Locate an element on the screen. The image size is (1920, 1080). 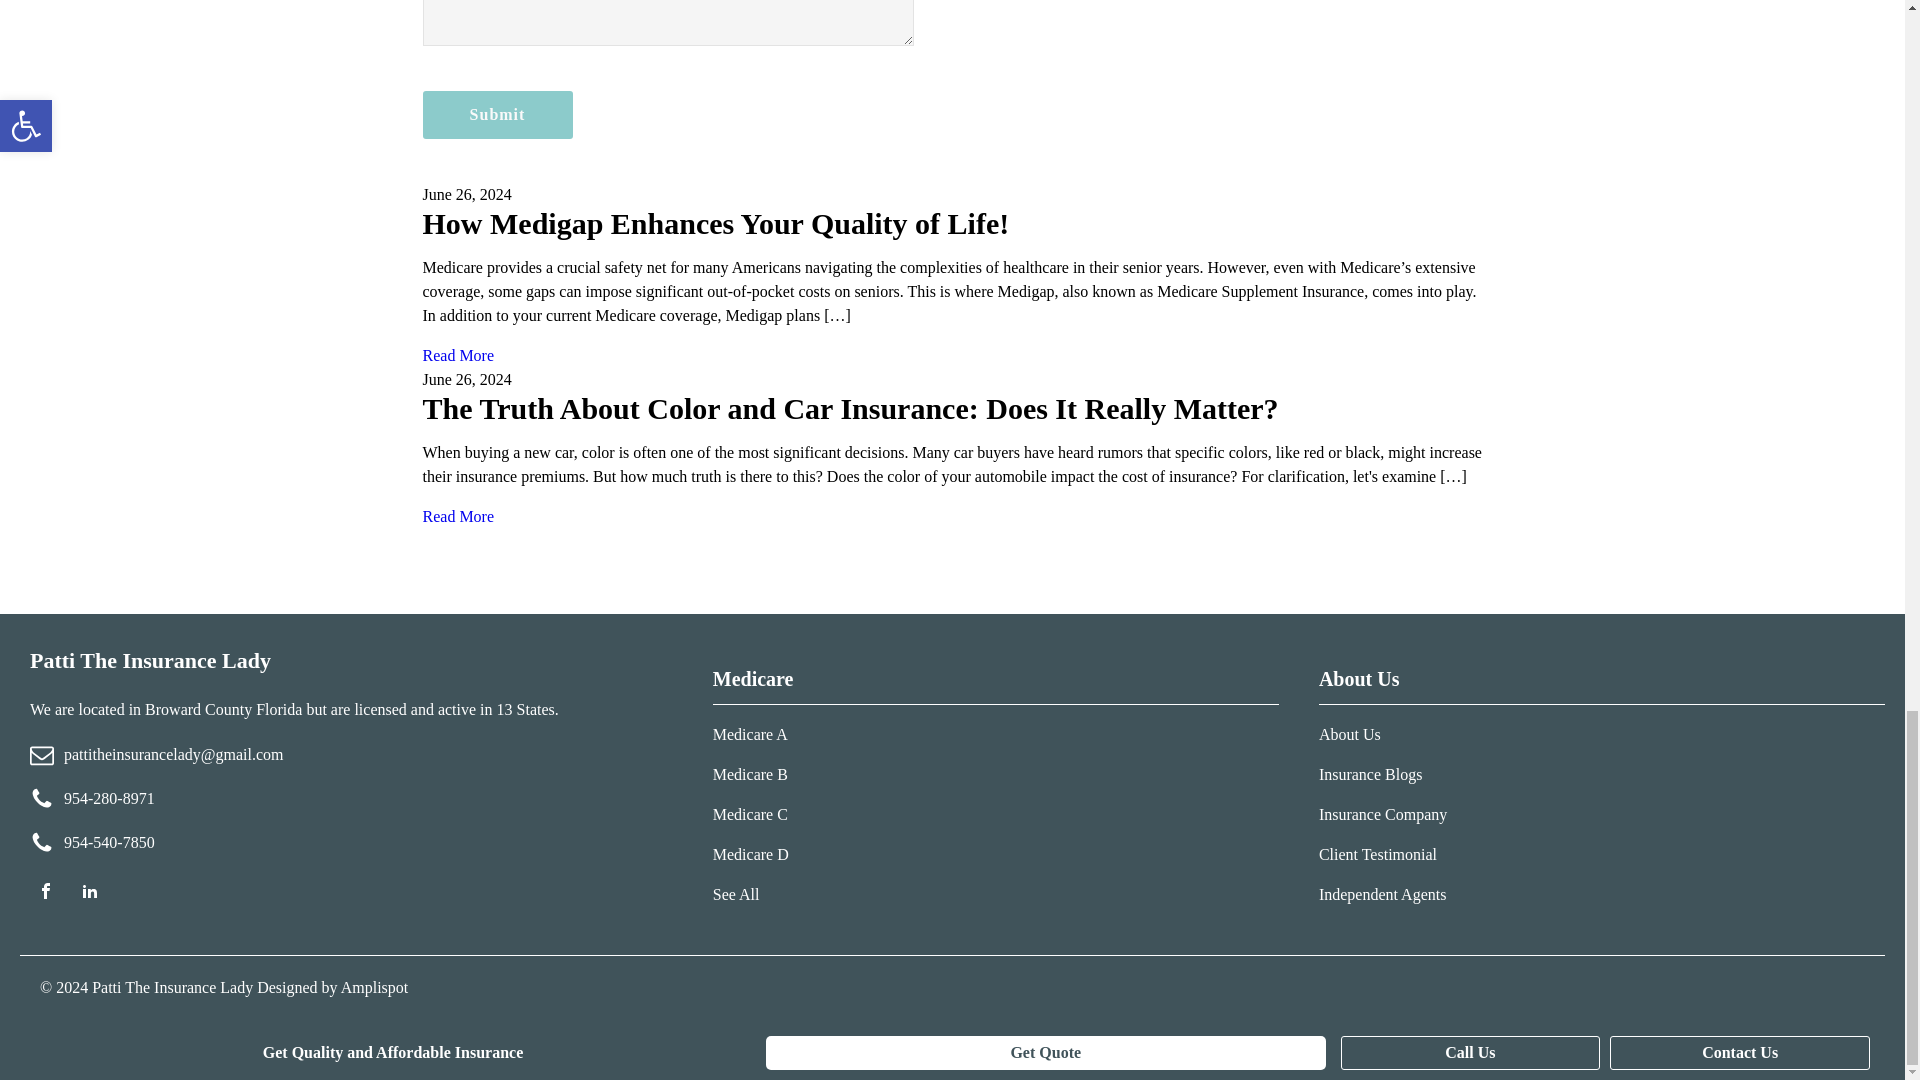
Medicare D is located at coordinates (750, 854).